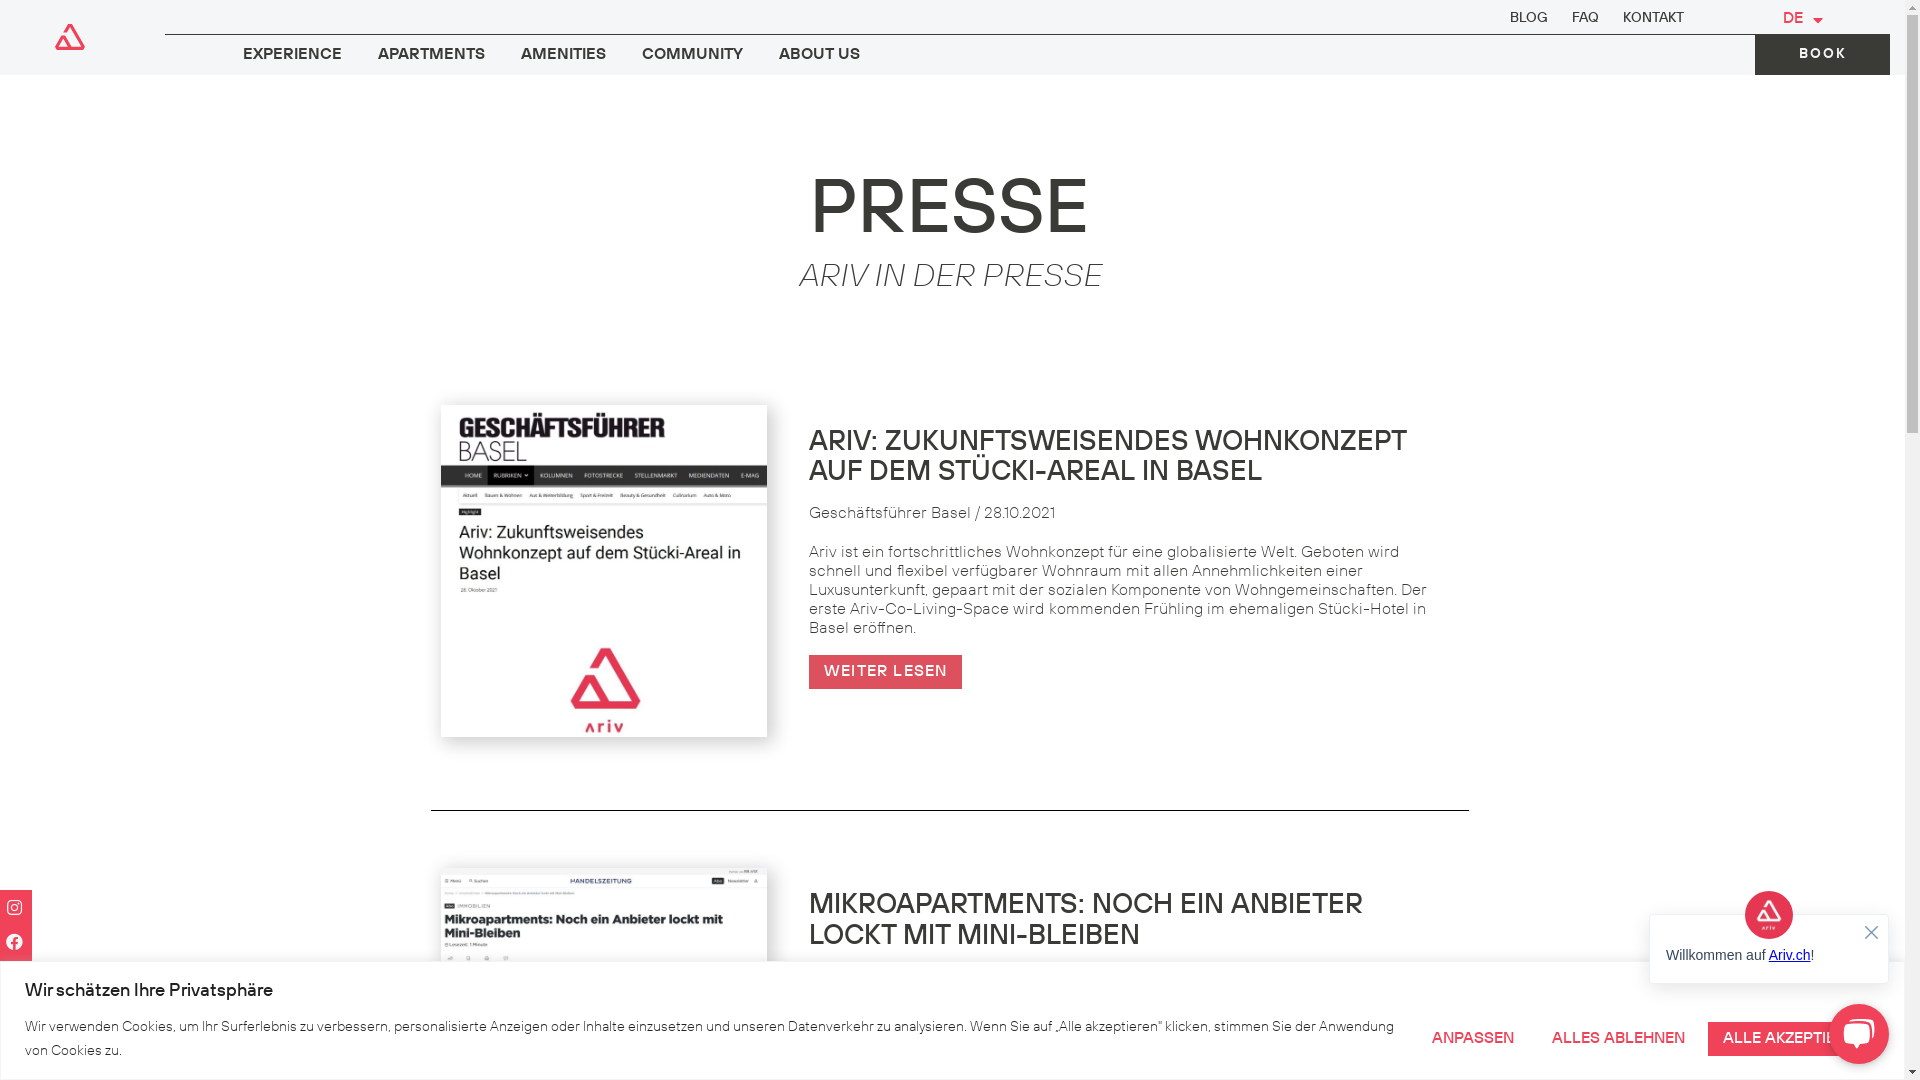 The image size is (1920, 1080). Describe the element at coordinates (820, 56) in the screenshot. I see `ABOUT US` at that location.